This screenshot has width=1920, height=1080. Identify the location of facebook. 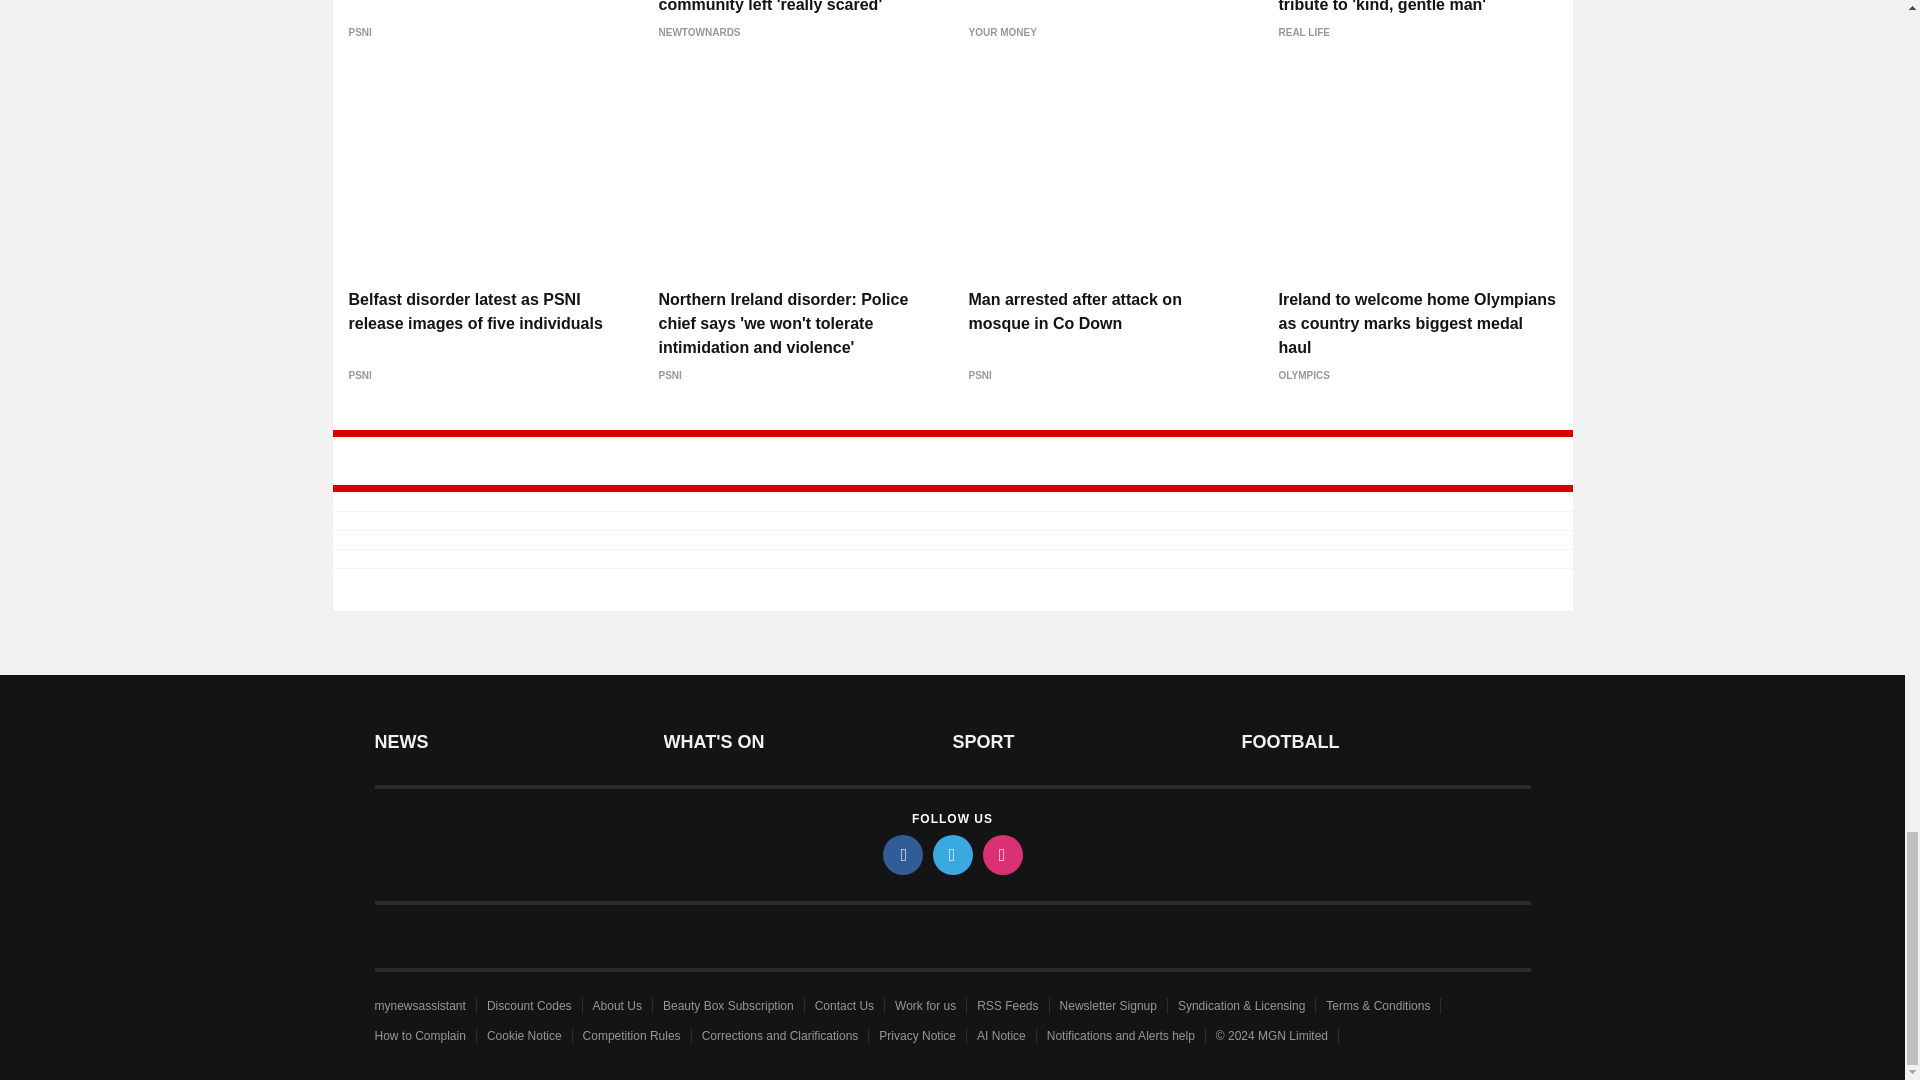
(901, 854).